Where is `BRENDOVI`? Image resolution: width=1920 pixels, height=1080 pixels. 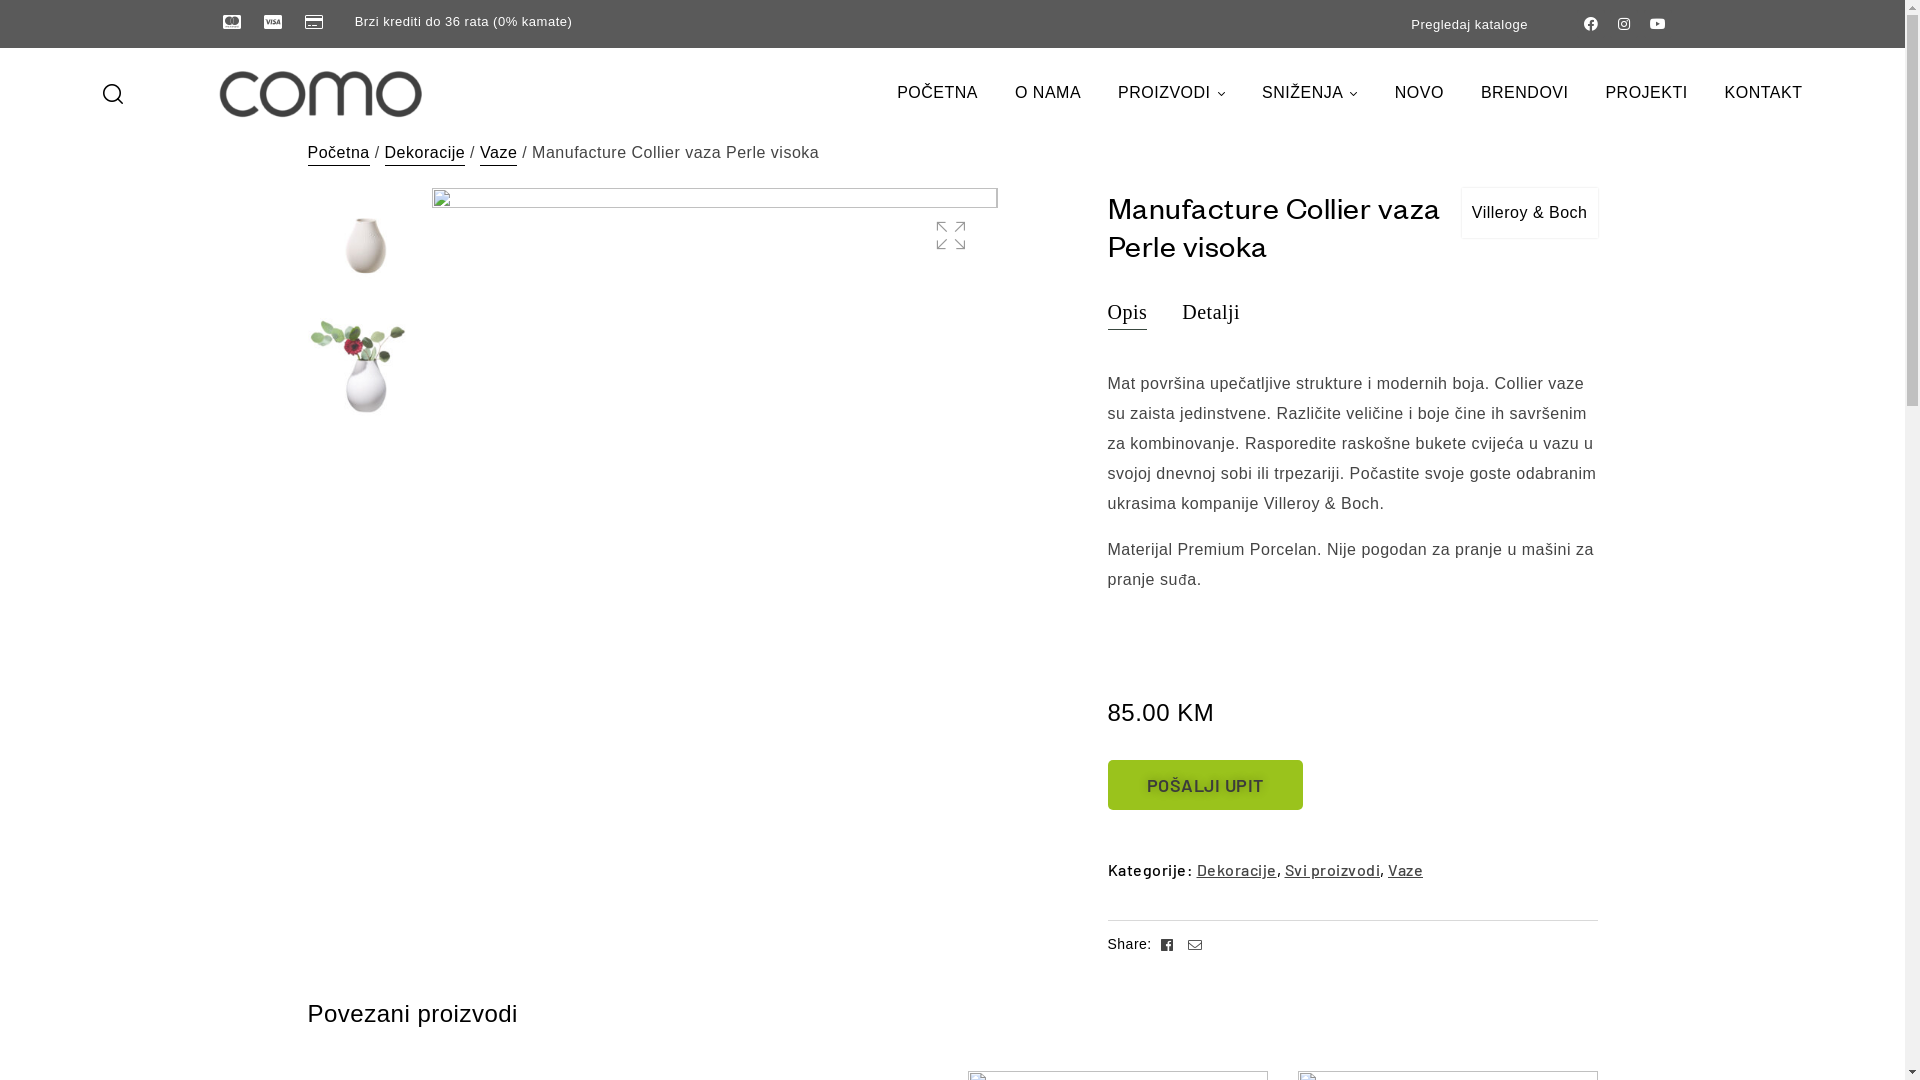 BRENDOVI is located at coordinates (1525, 93).